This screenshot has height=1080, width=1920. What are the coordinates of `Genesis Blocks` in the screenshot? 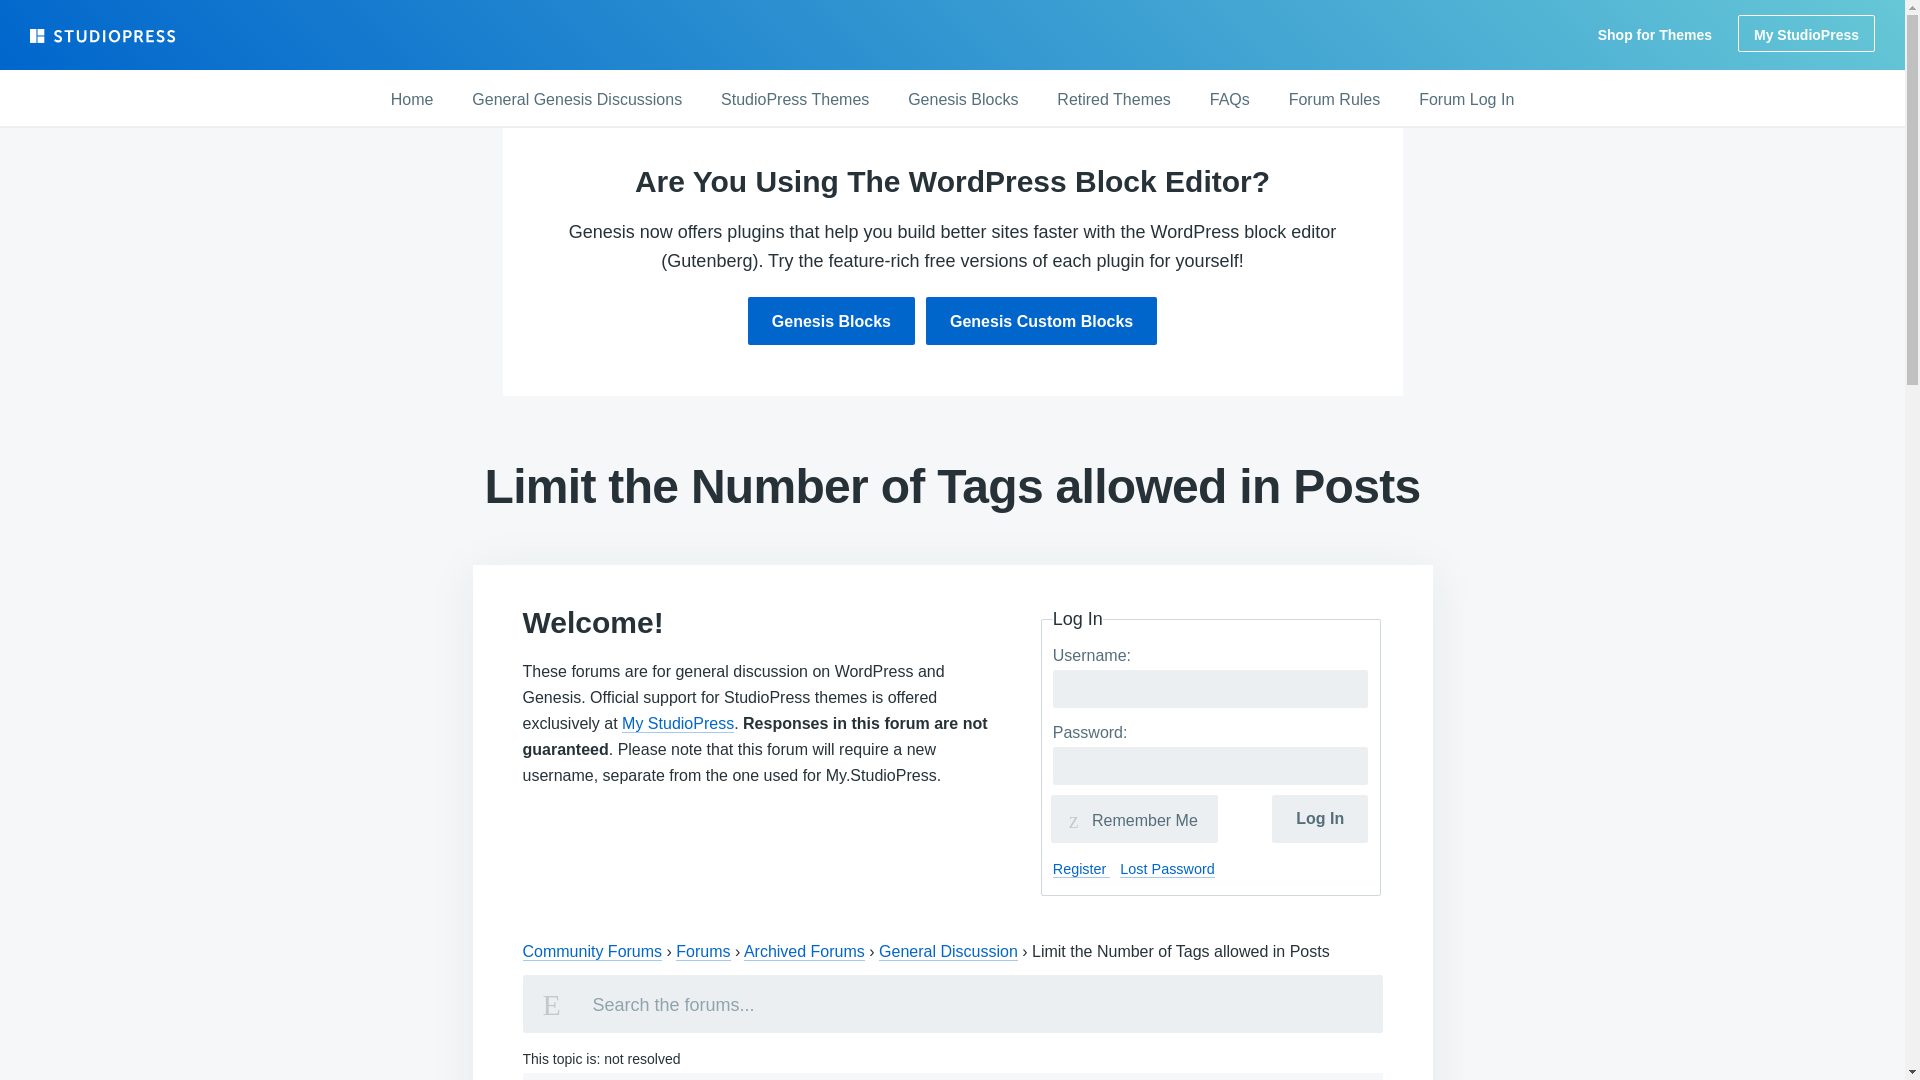 It's located at (832, 320).